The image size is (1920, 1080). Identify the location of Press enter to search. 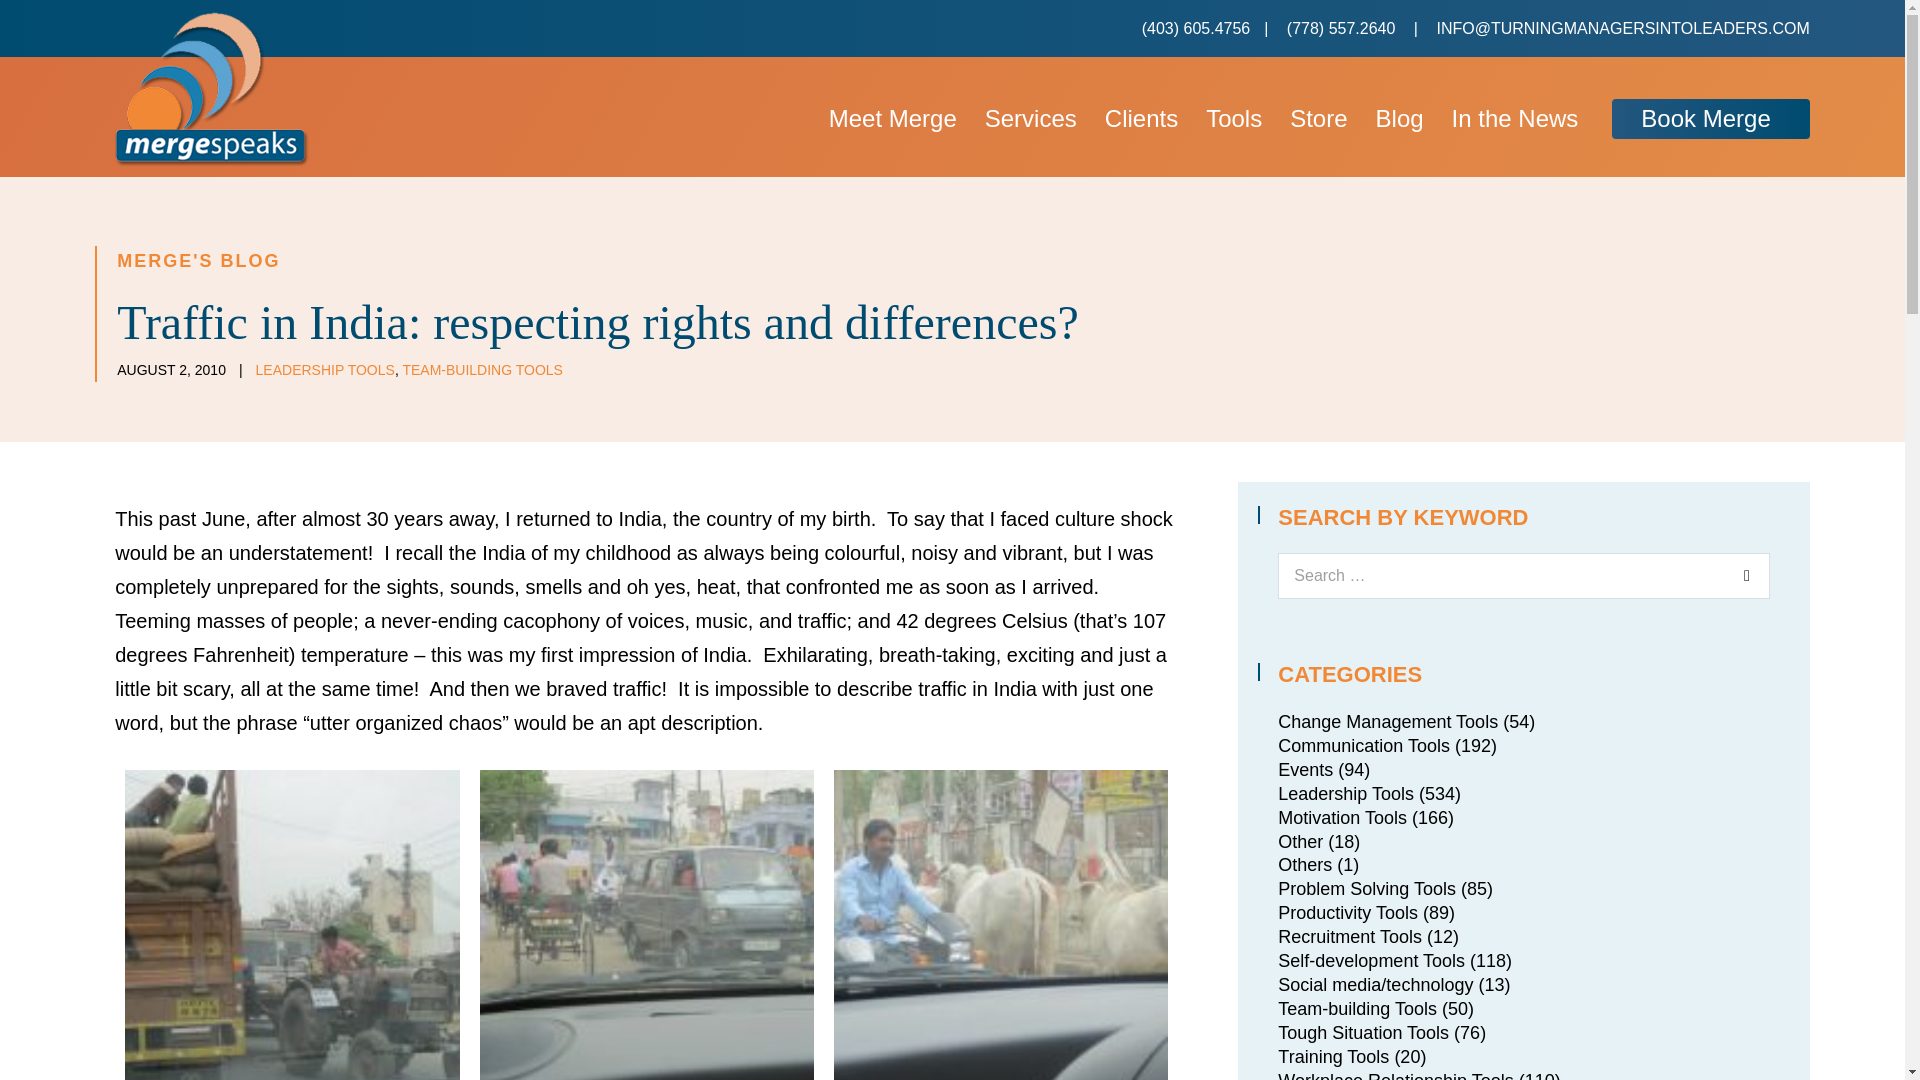
(1523, 576).